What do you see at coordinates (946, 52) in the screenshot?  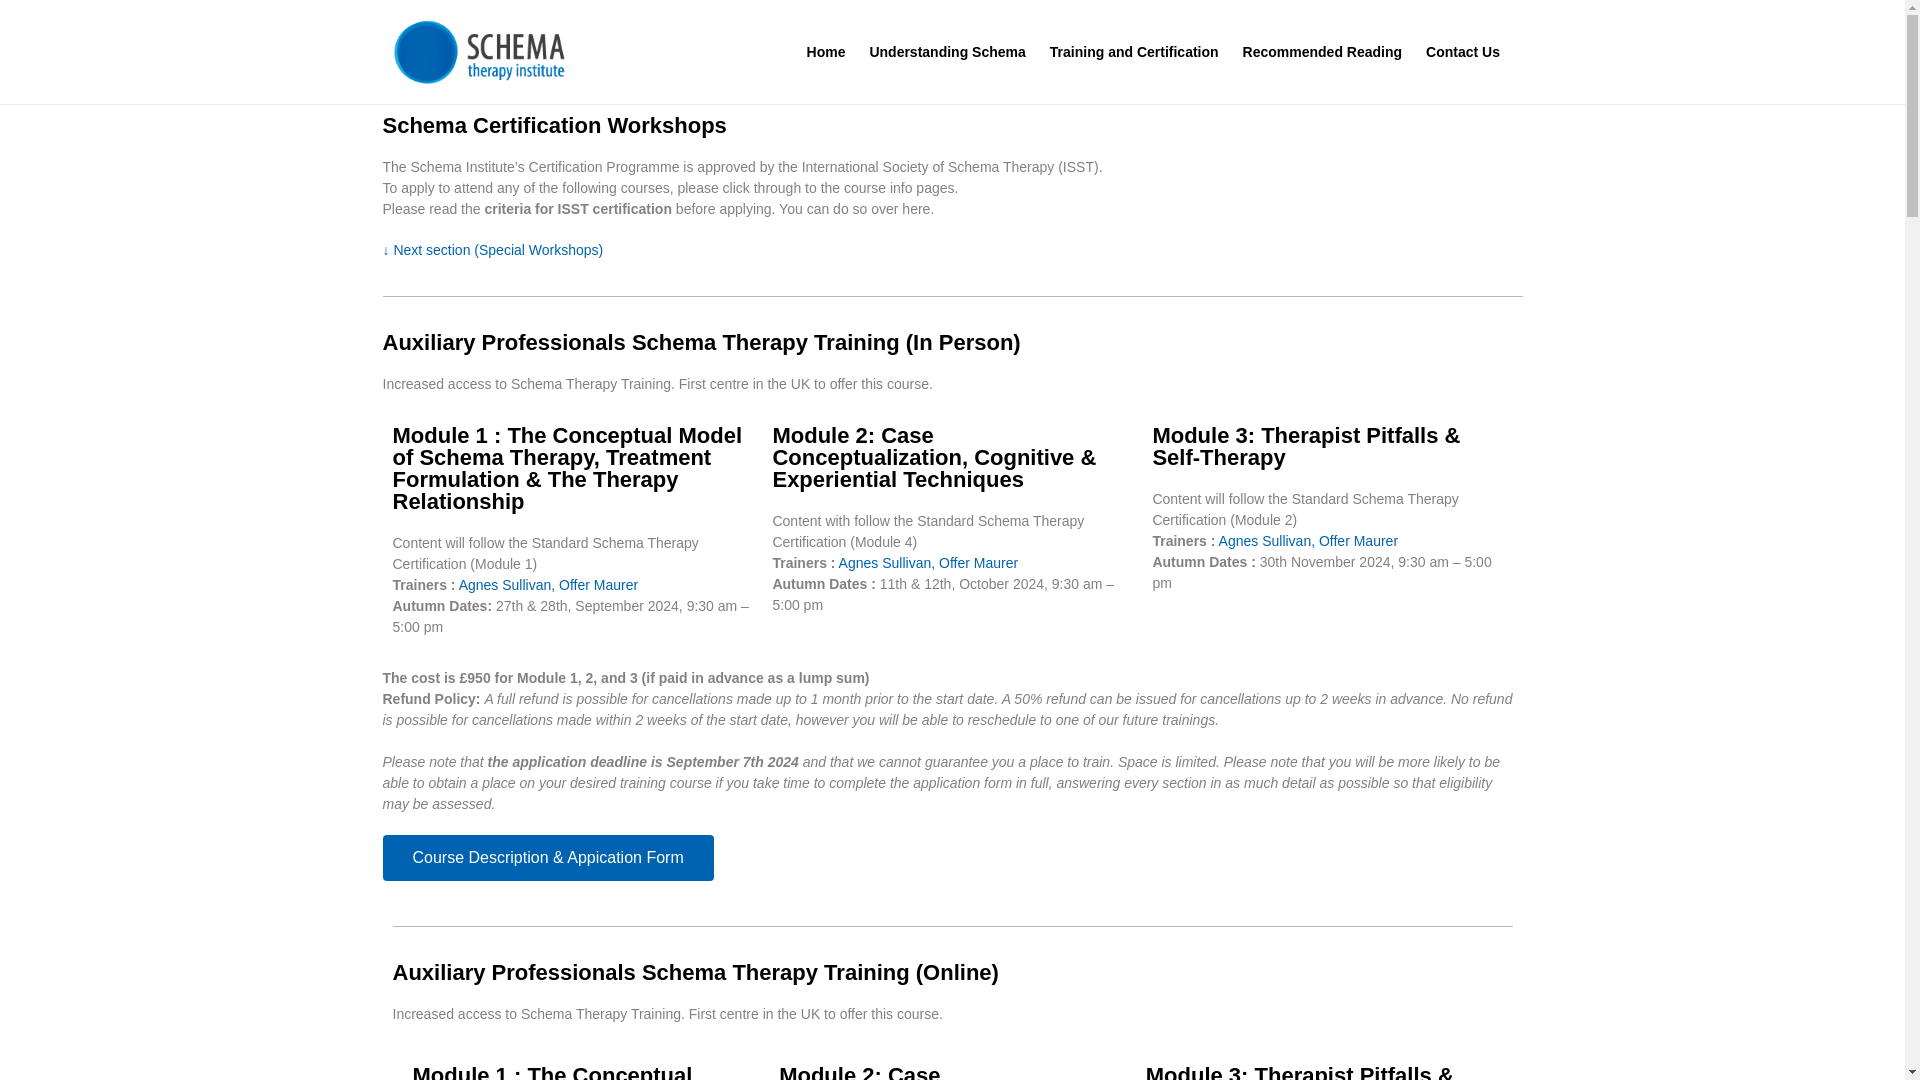 I see `Understanding Schema` at bounding box center [946, 52].